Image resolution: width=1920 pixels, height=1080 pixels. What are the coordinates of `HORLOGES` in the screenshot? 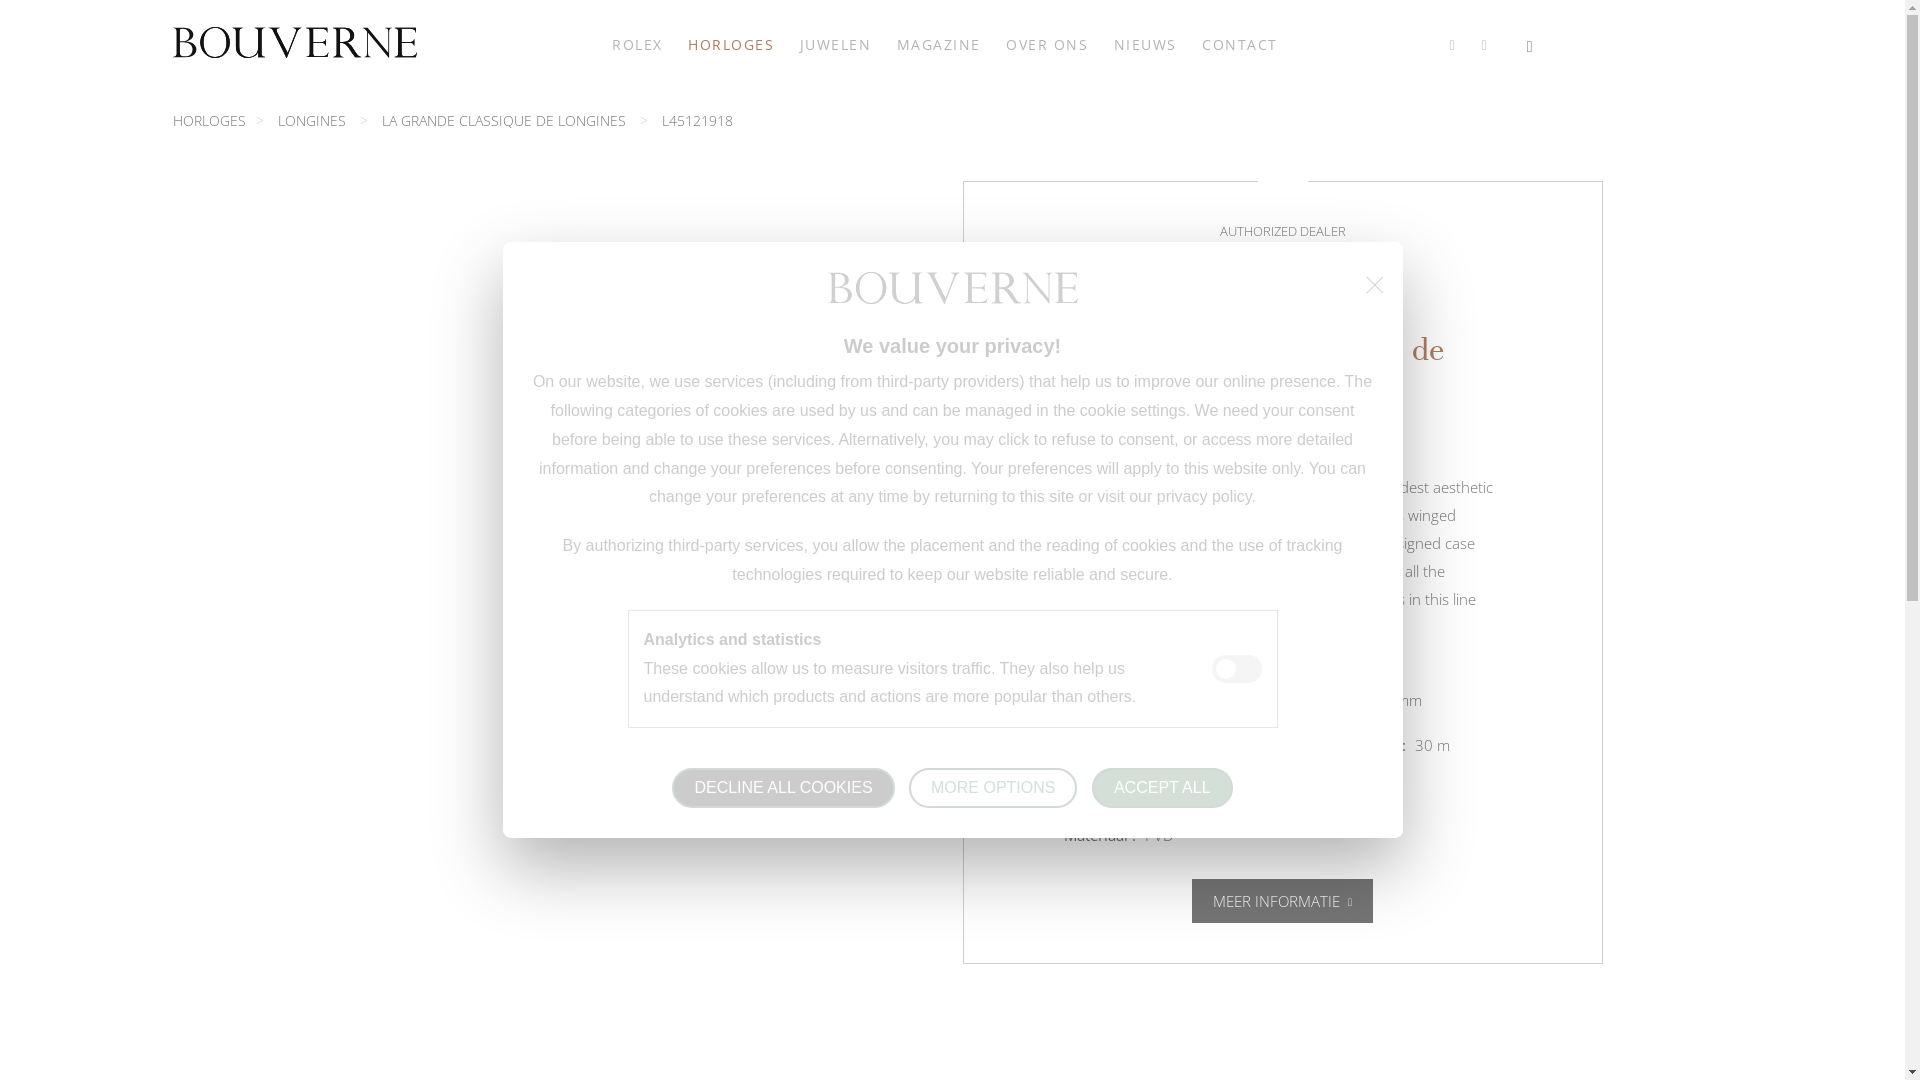 It's located at (731, 45).